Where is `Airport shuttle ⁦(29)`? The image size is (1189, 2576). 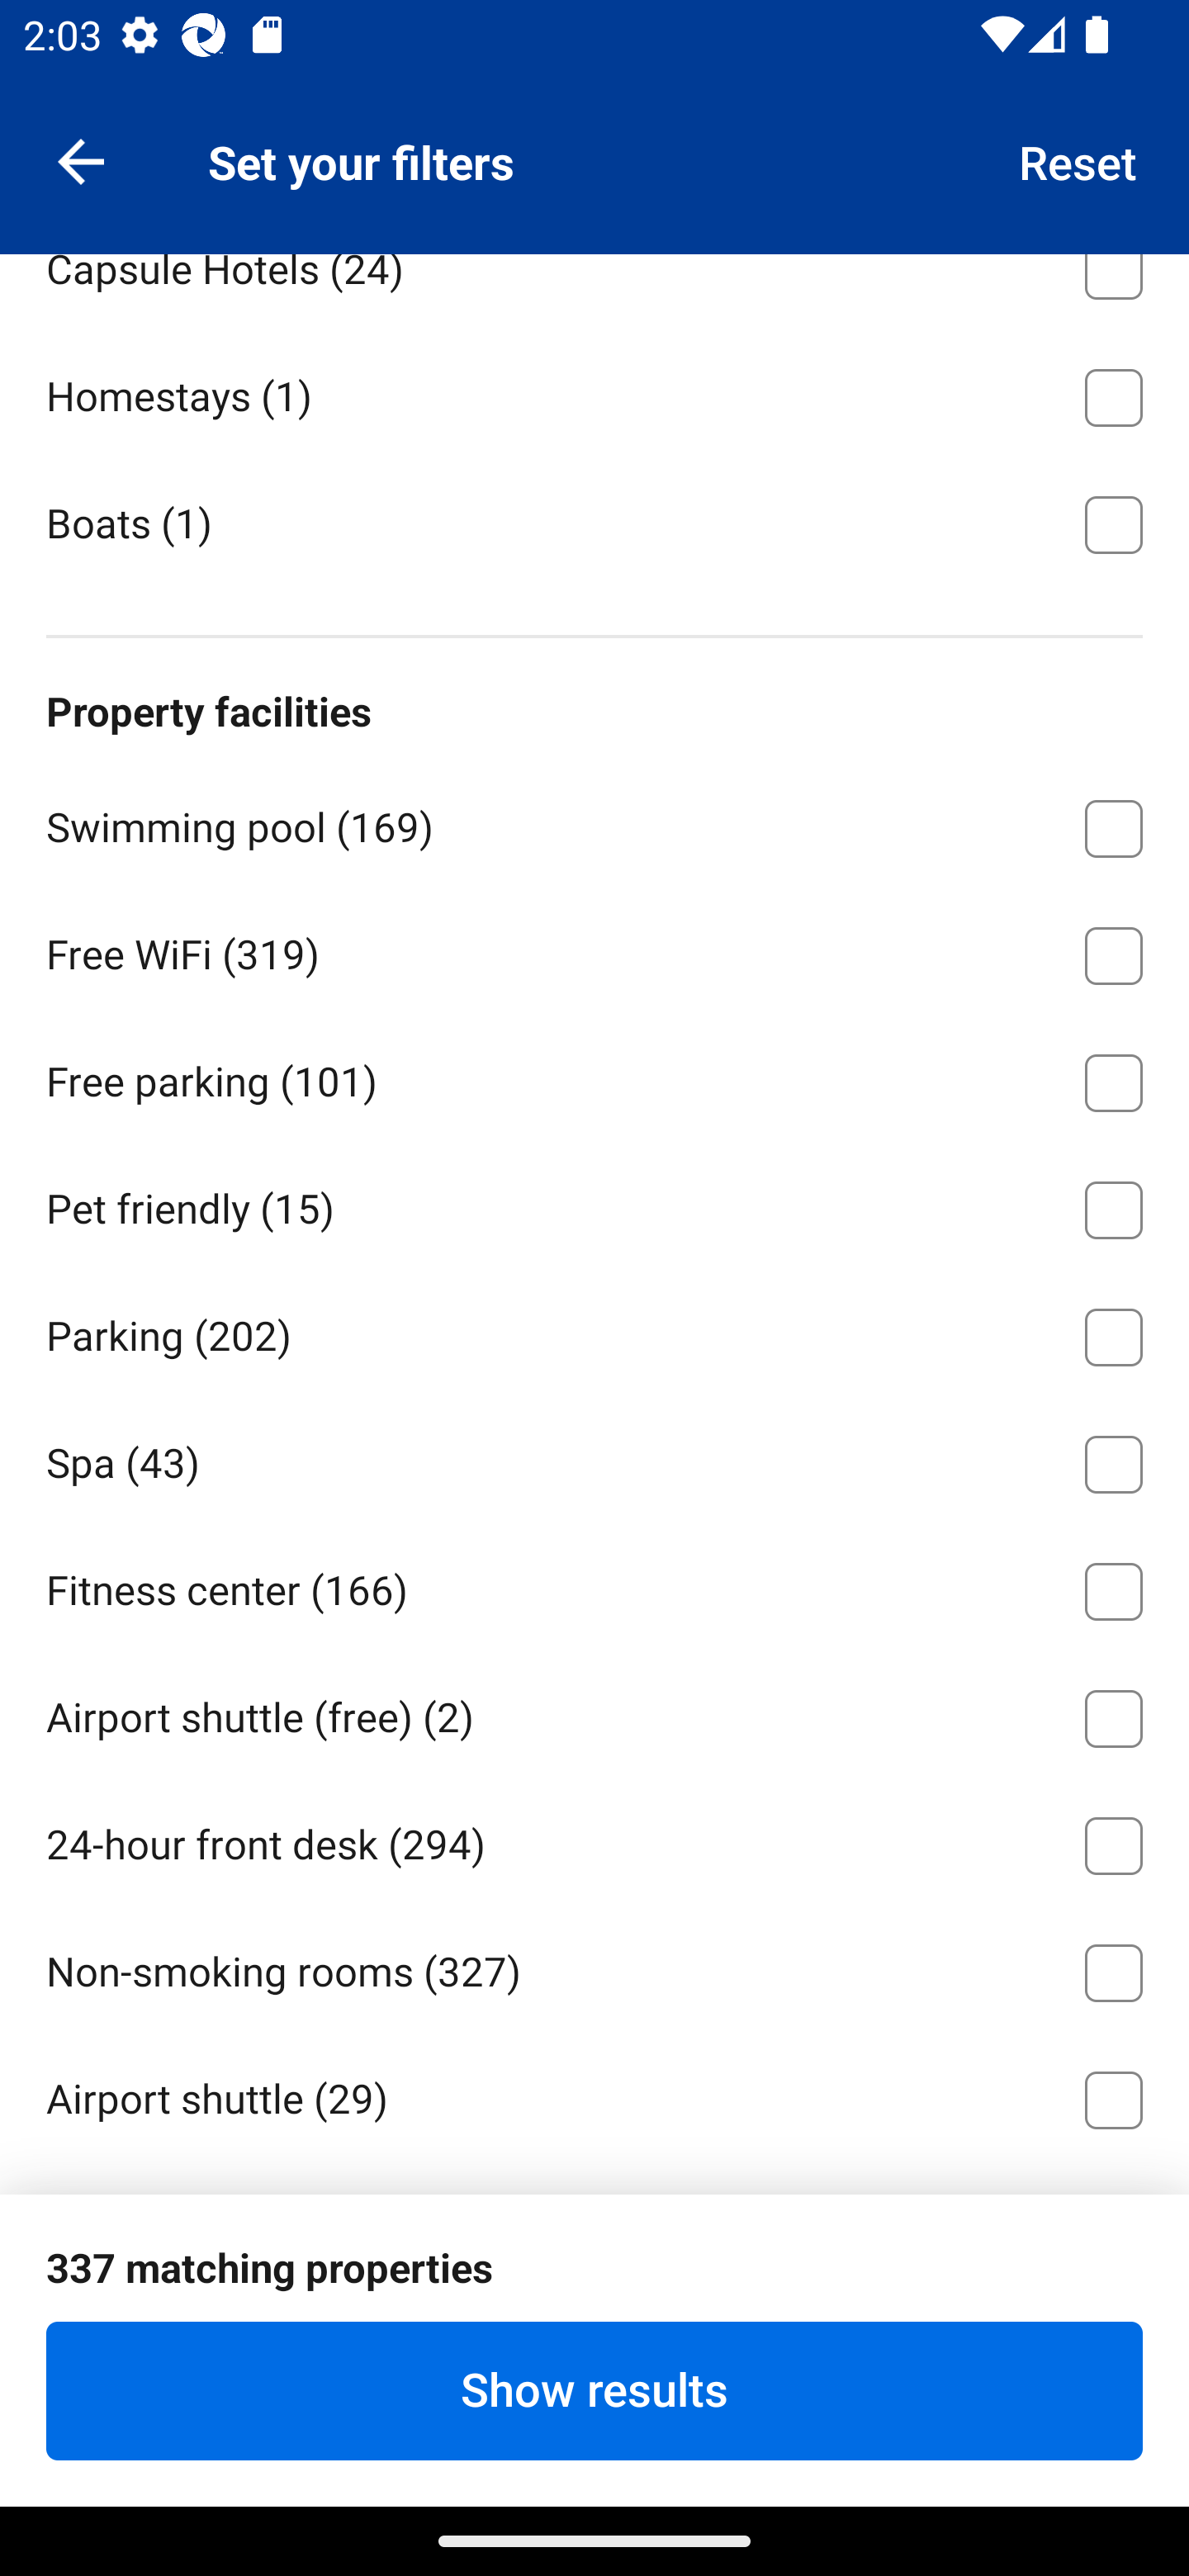 Airport shuttle ⁦(29) is located at coordinates (594, 2094).